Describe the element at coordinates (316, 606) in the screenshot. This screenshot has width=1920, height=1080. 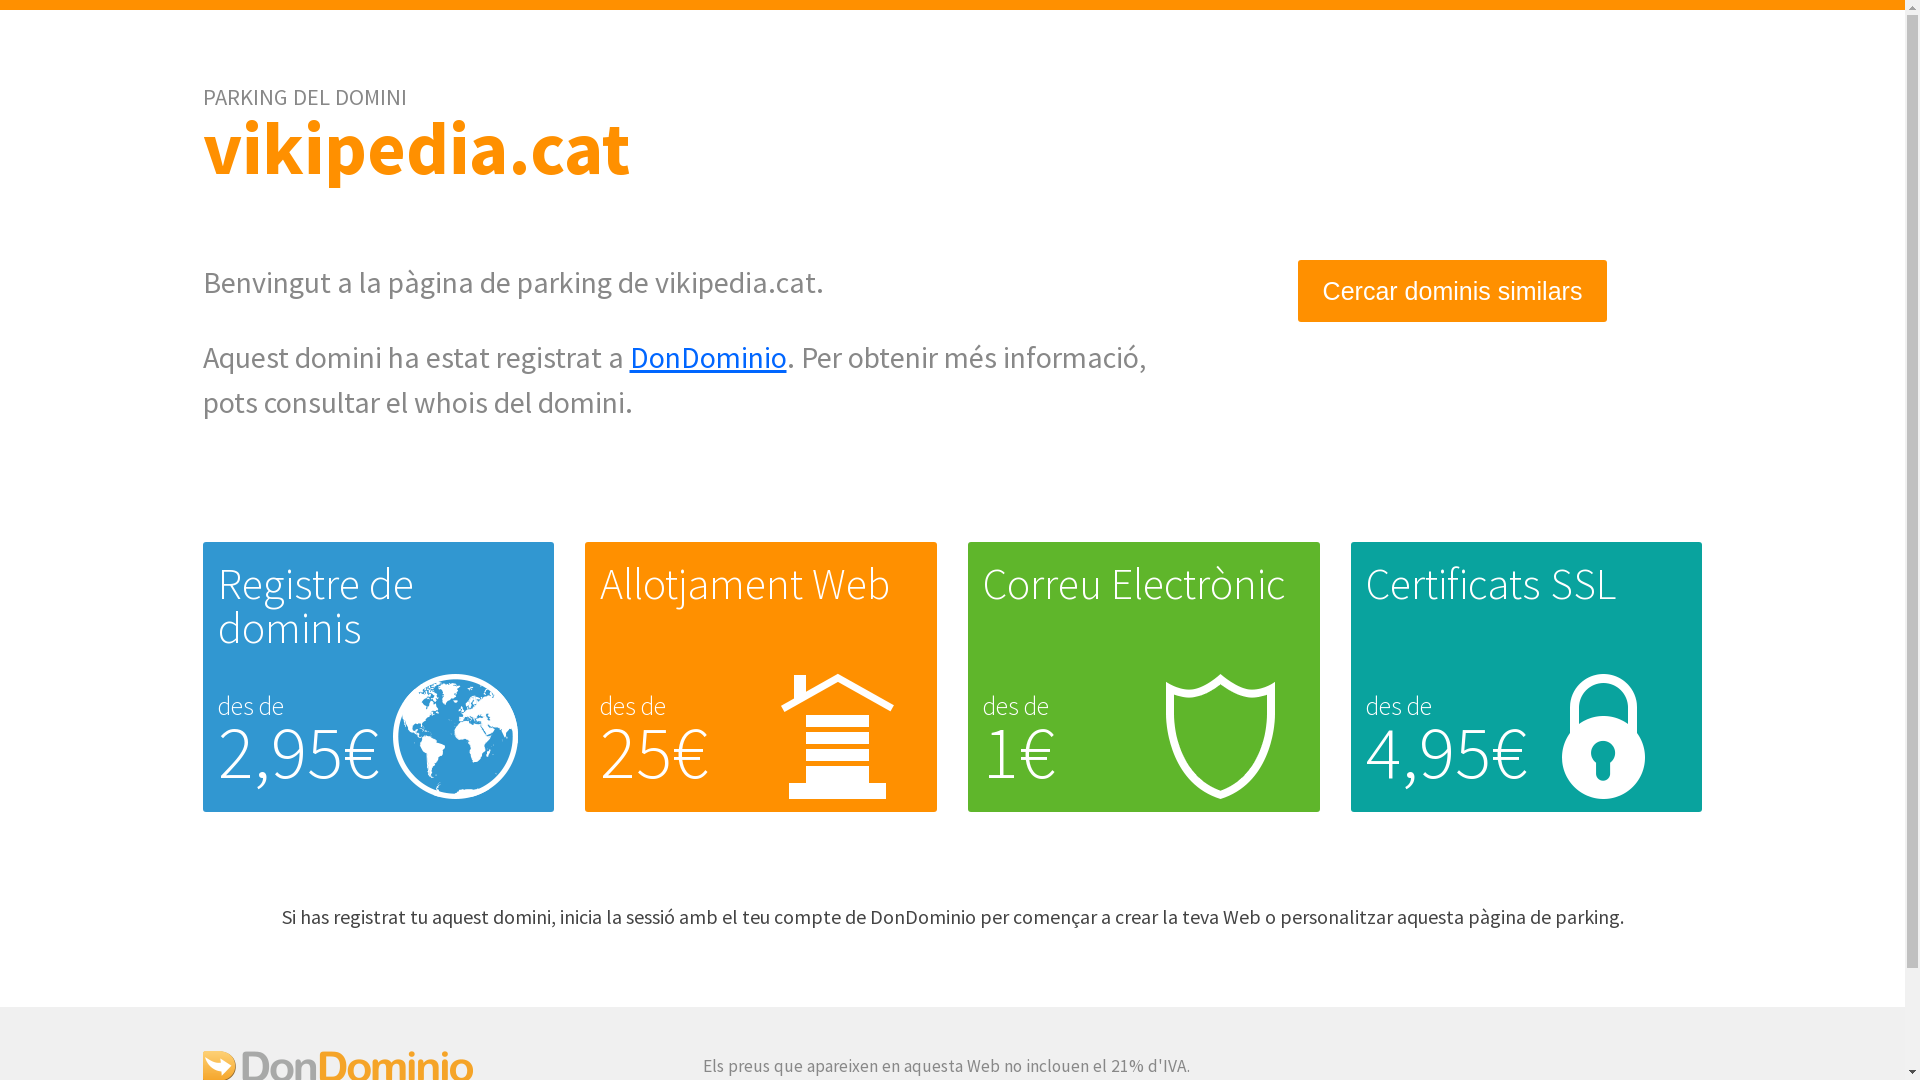
I see `Registre de dominis` at that location.